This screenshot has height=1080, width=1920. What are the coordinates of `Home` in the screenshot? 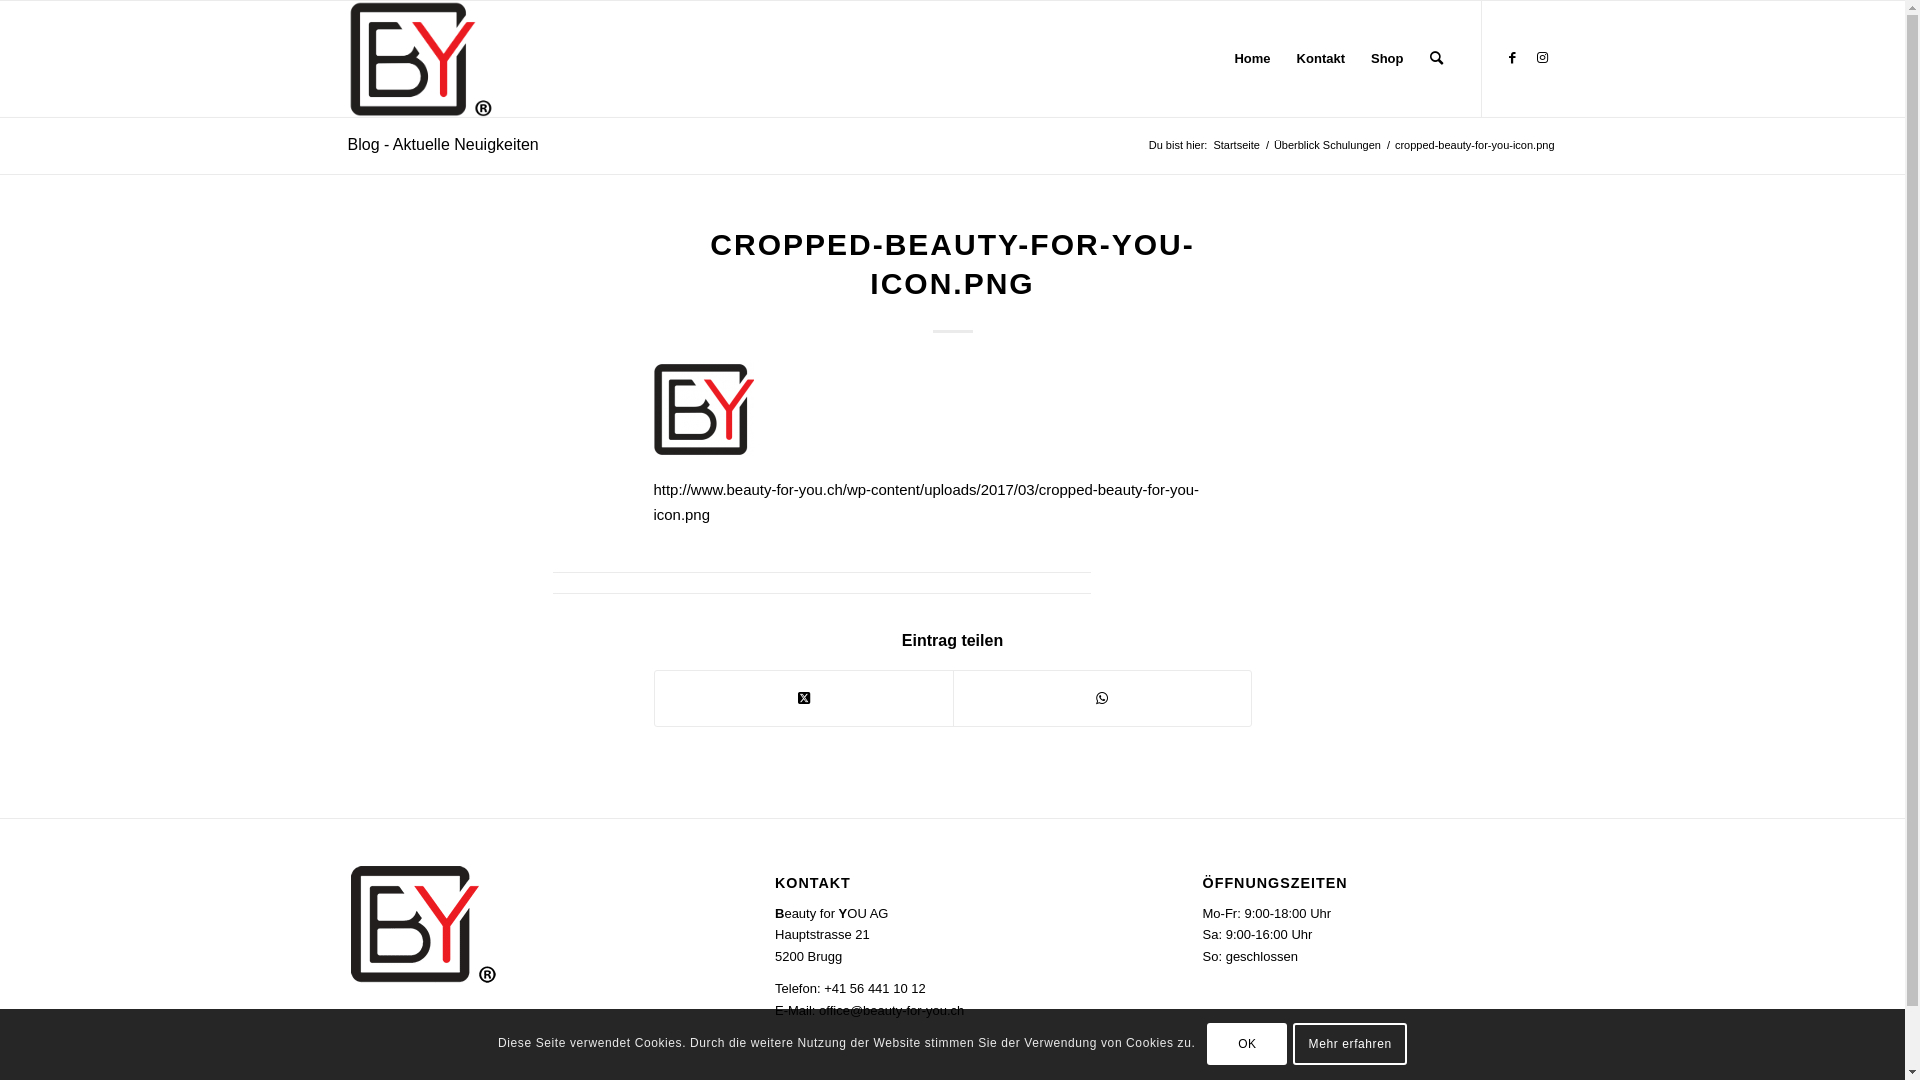 It's located at (1252, 59).